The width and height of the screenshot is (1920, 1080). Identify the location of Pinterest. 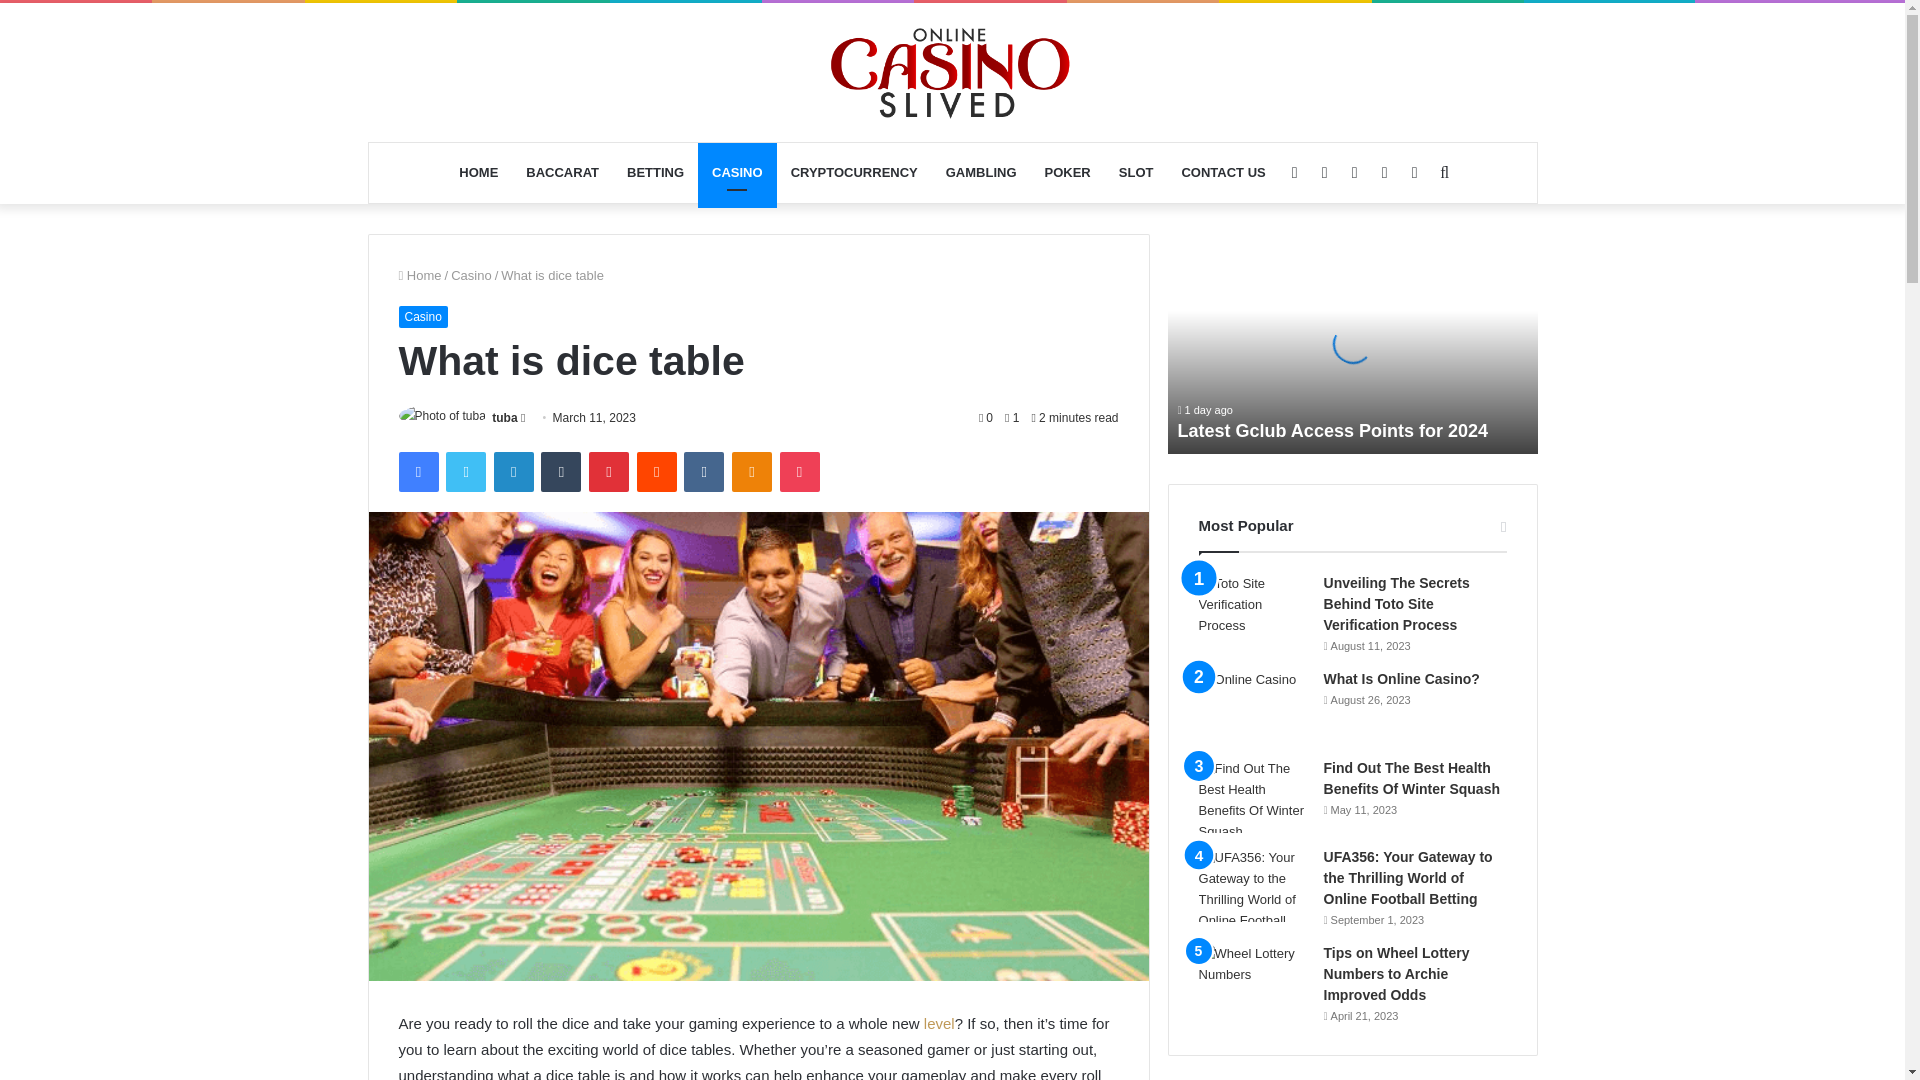
(609, 472).